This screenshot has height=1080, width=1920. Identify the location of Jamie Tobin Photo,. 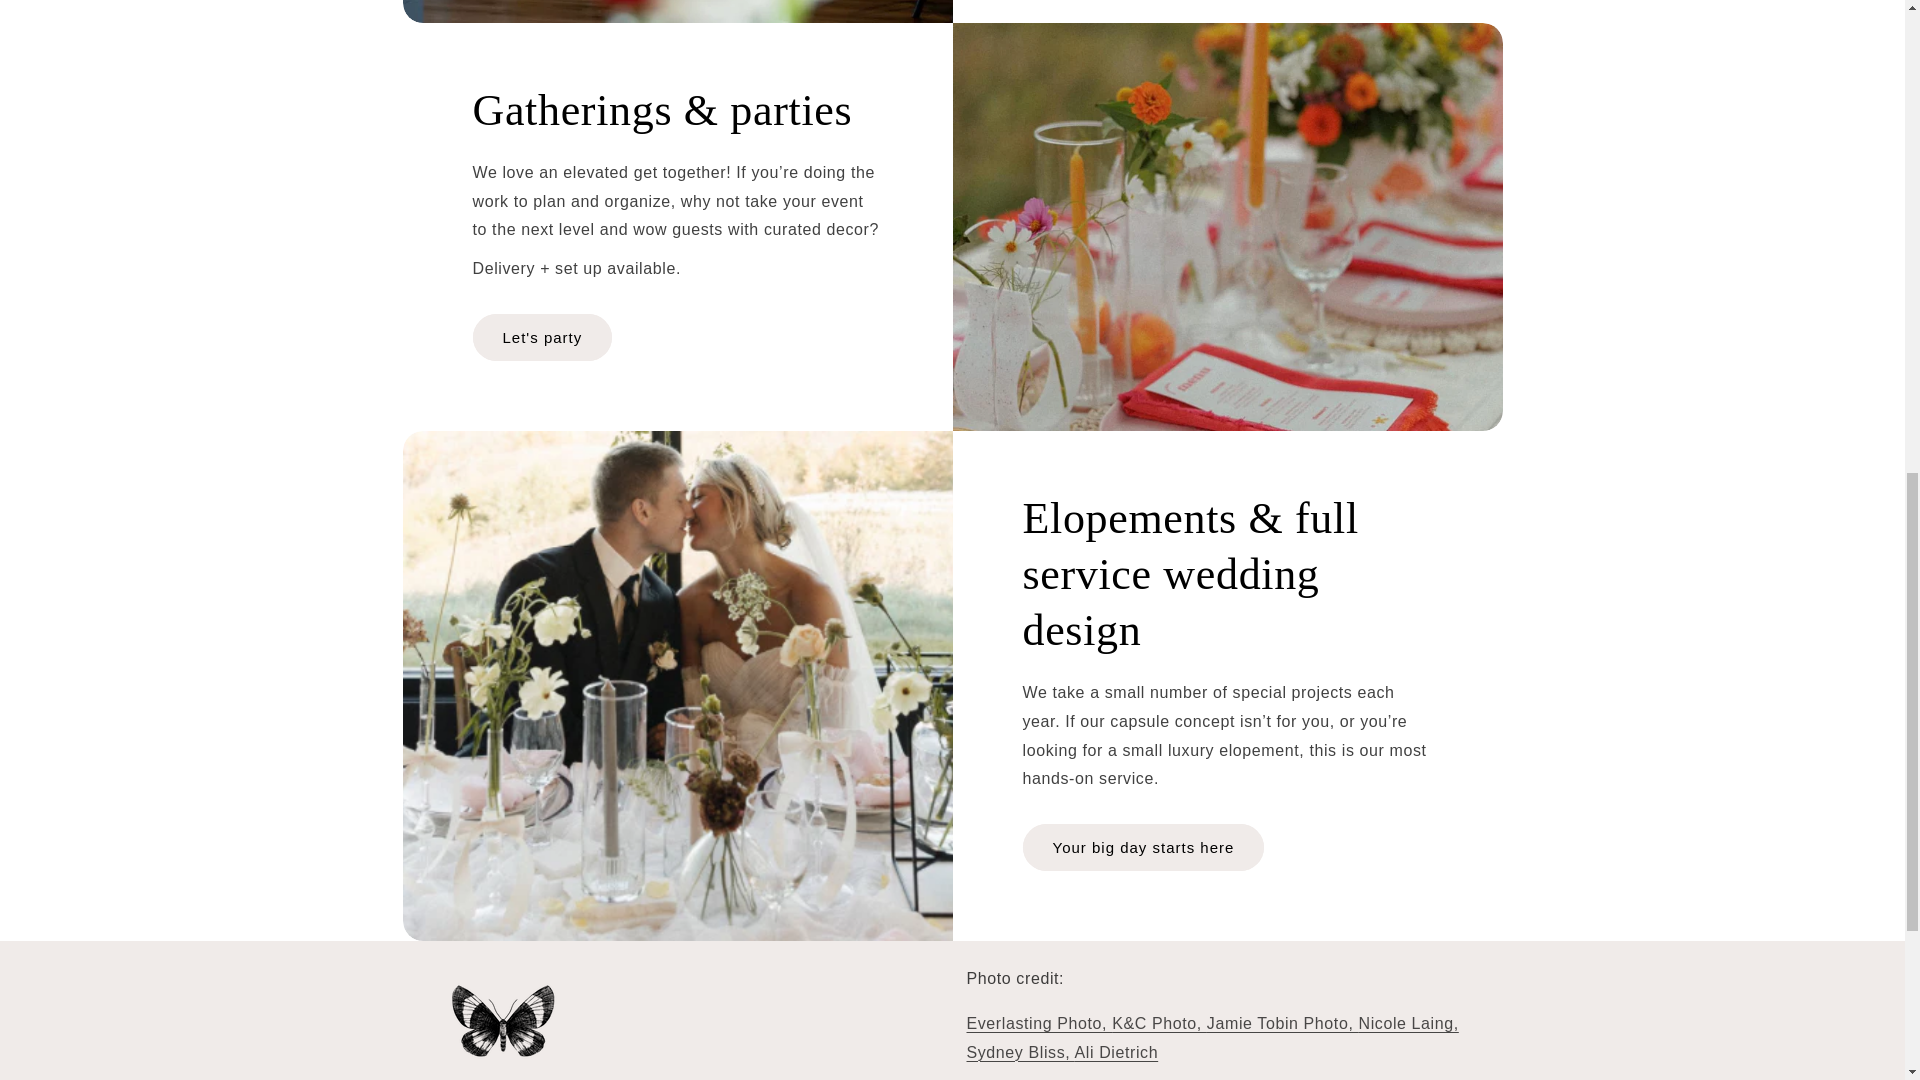
(1283, 1024).